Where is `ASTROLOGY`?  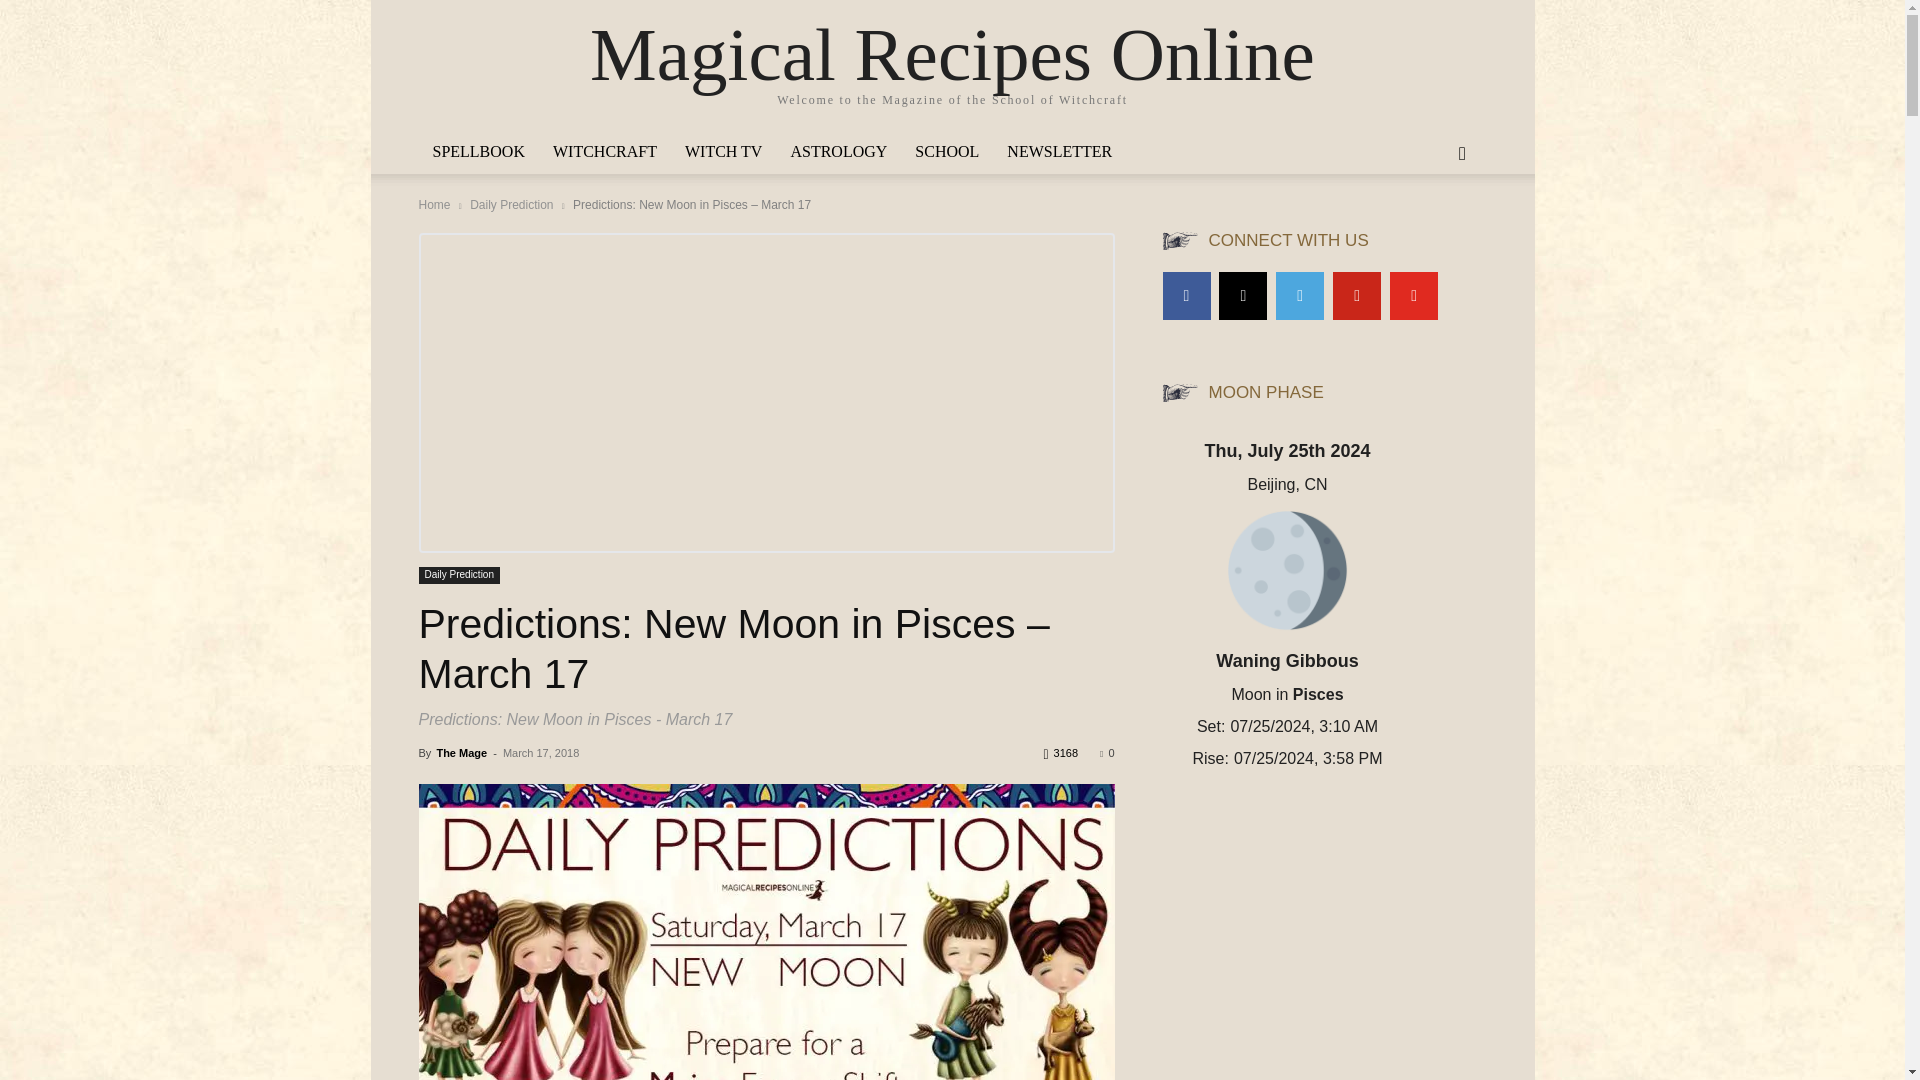
ASTROLOGY is located at coordinates (838, 151).